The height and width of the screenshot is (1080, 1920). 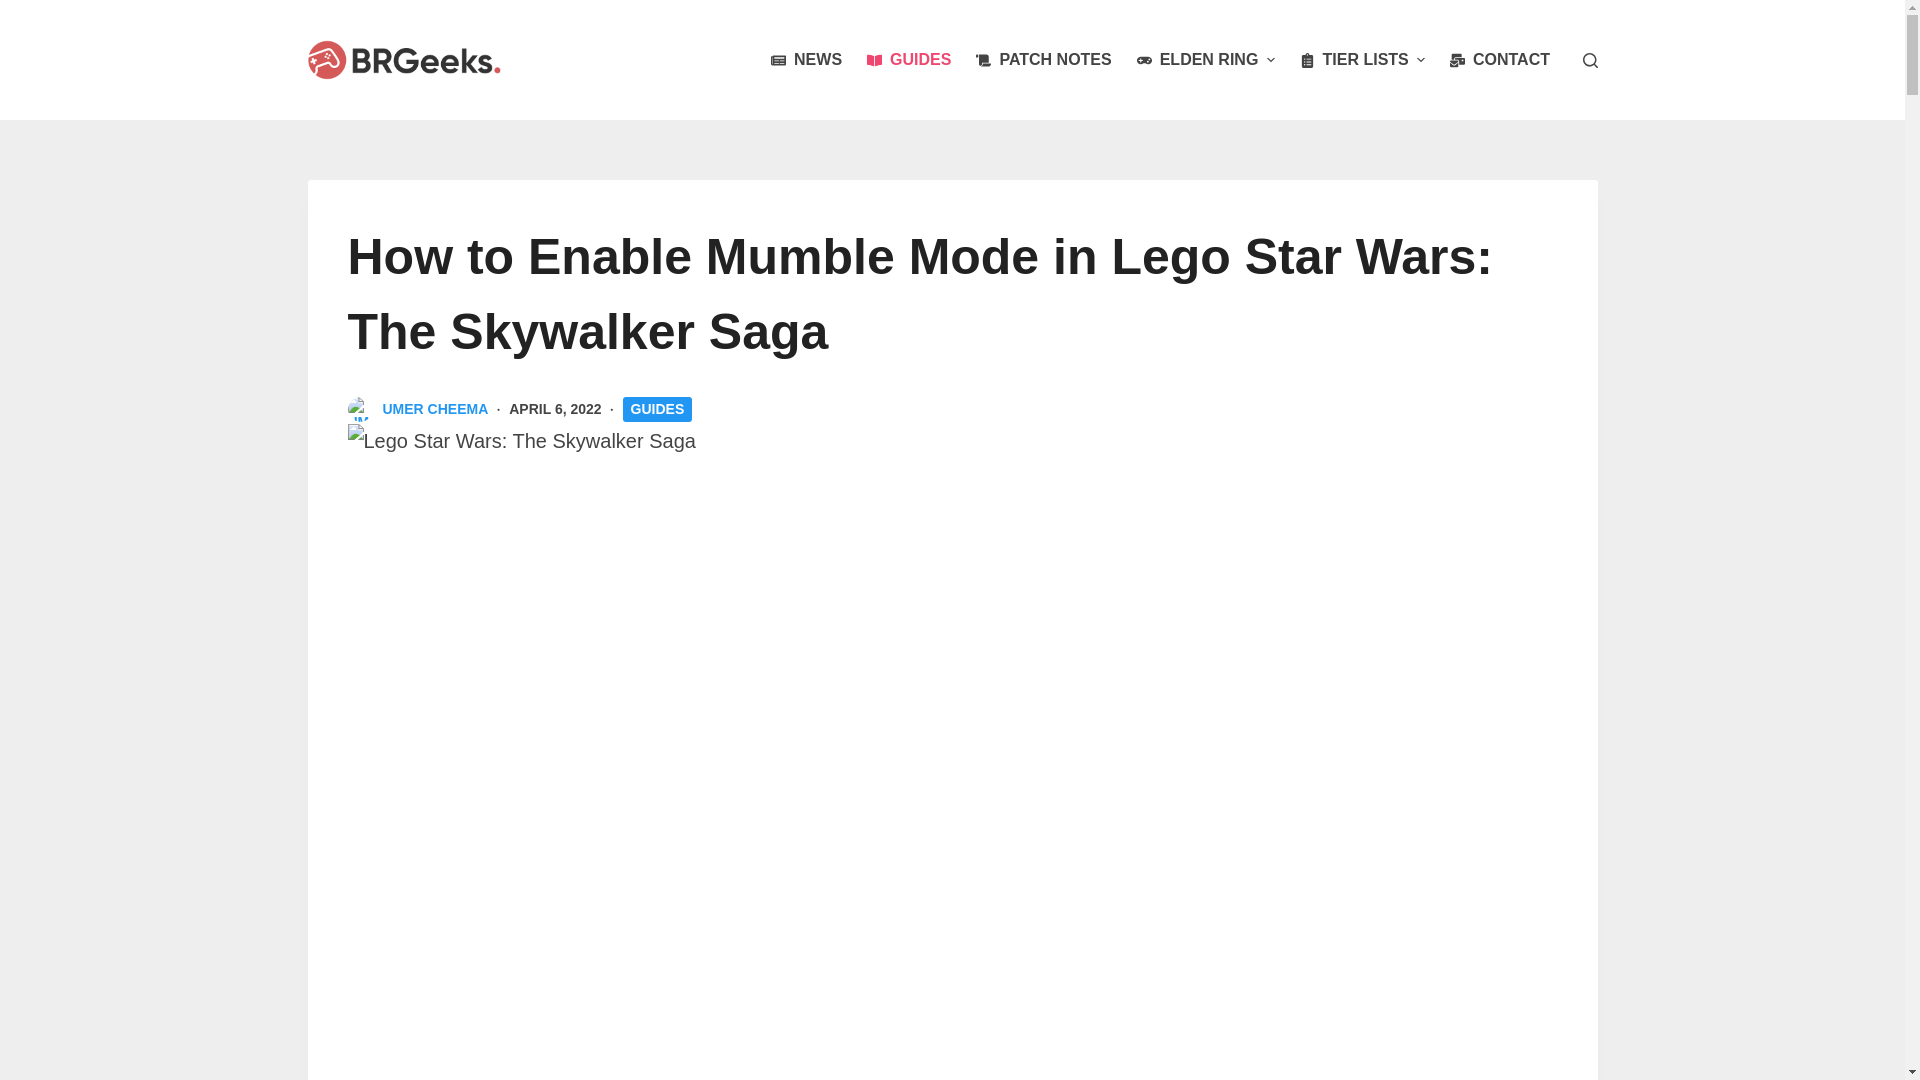 I want to click on GUIDES, so click(x=908, y=60).